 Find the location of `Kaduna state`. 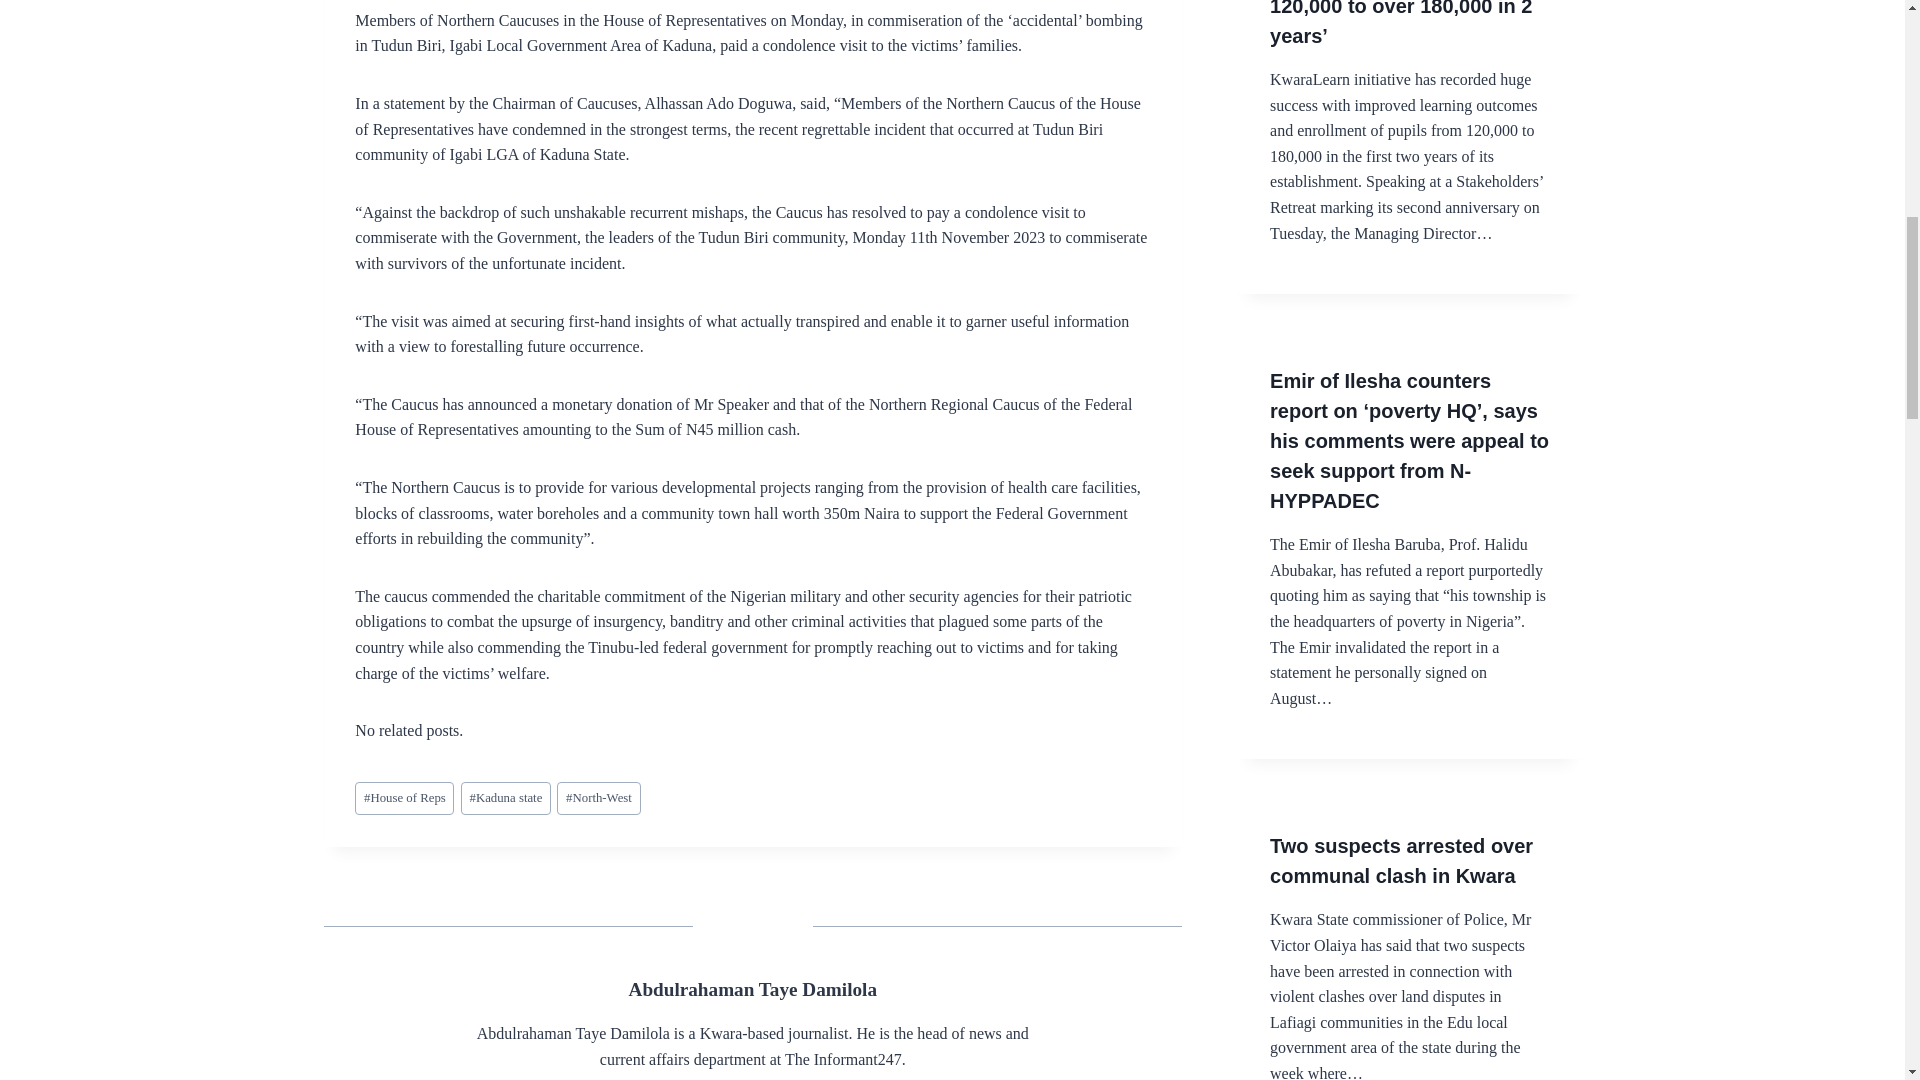

Kaduna state is located at coordinates (506, 798).